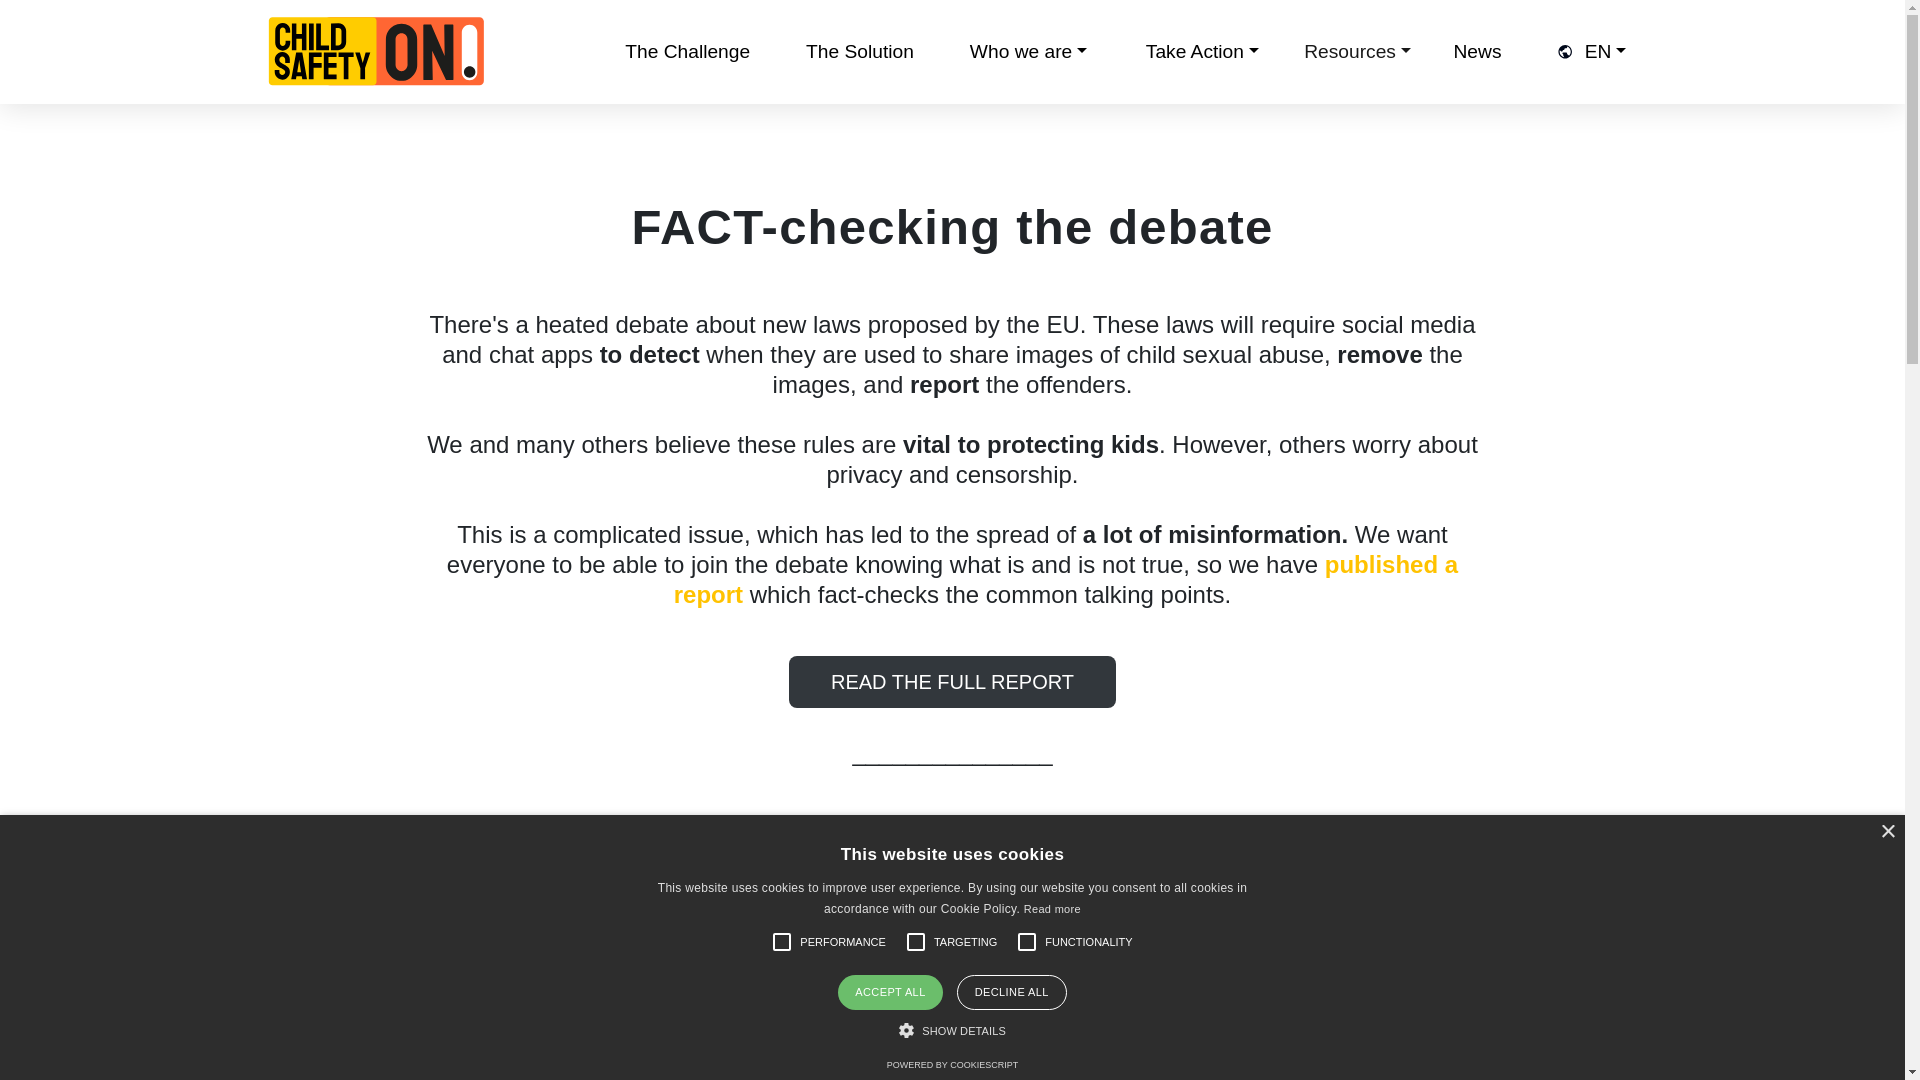 The image size is (1920, 1080). Describe the element at coordinates (1028, 52) in the screenshot. I see `Who we are` at that location.